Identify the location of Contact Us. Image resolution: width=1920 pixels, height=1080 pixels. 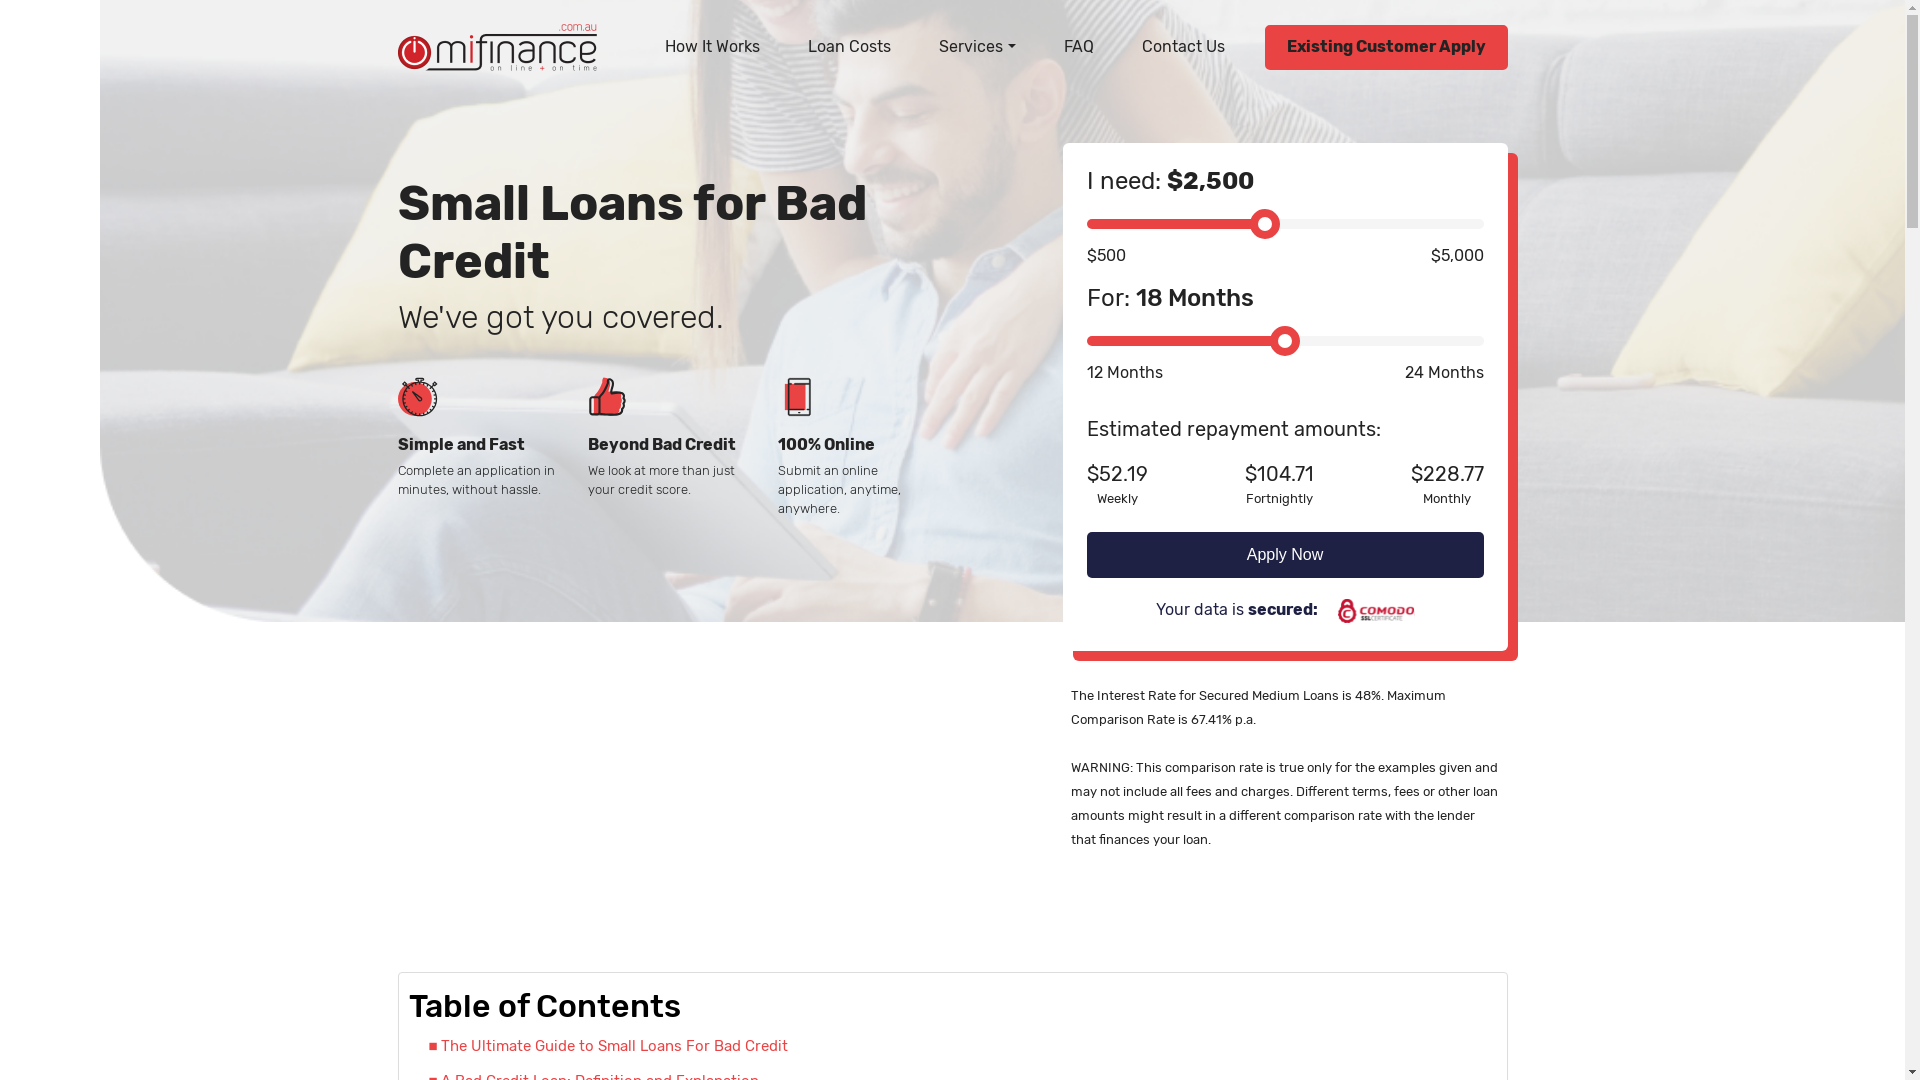
(1184, 46).